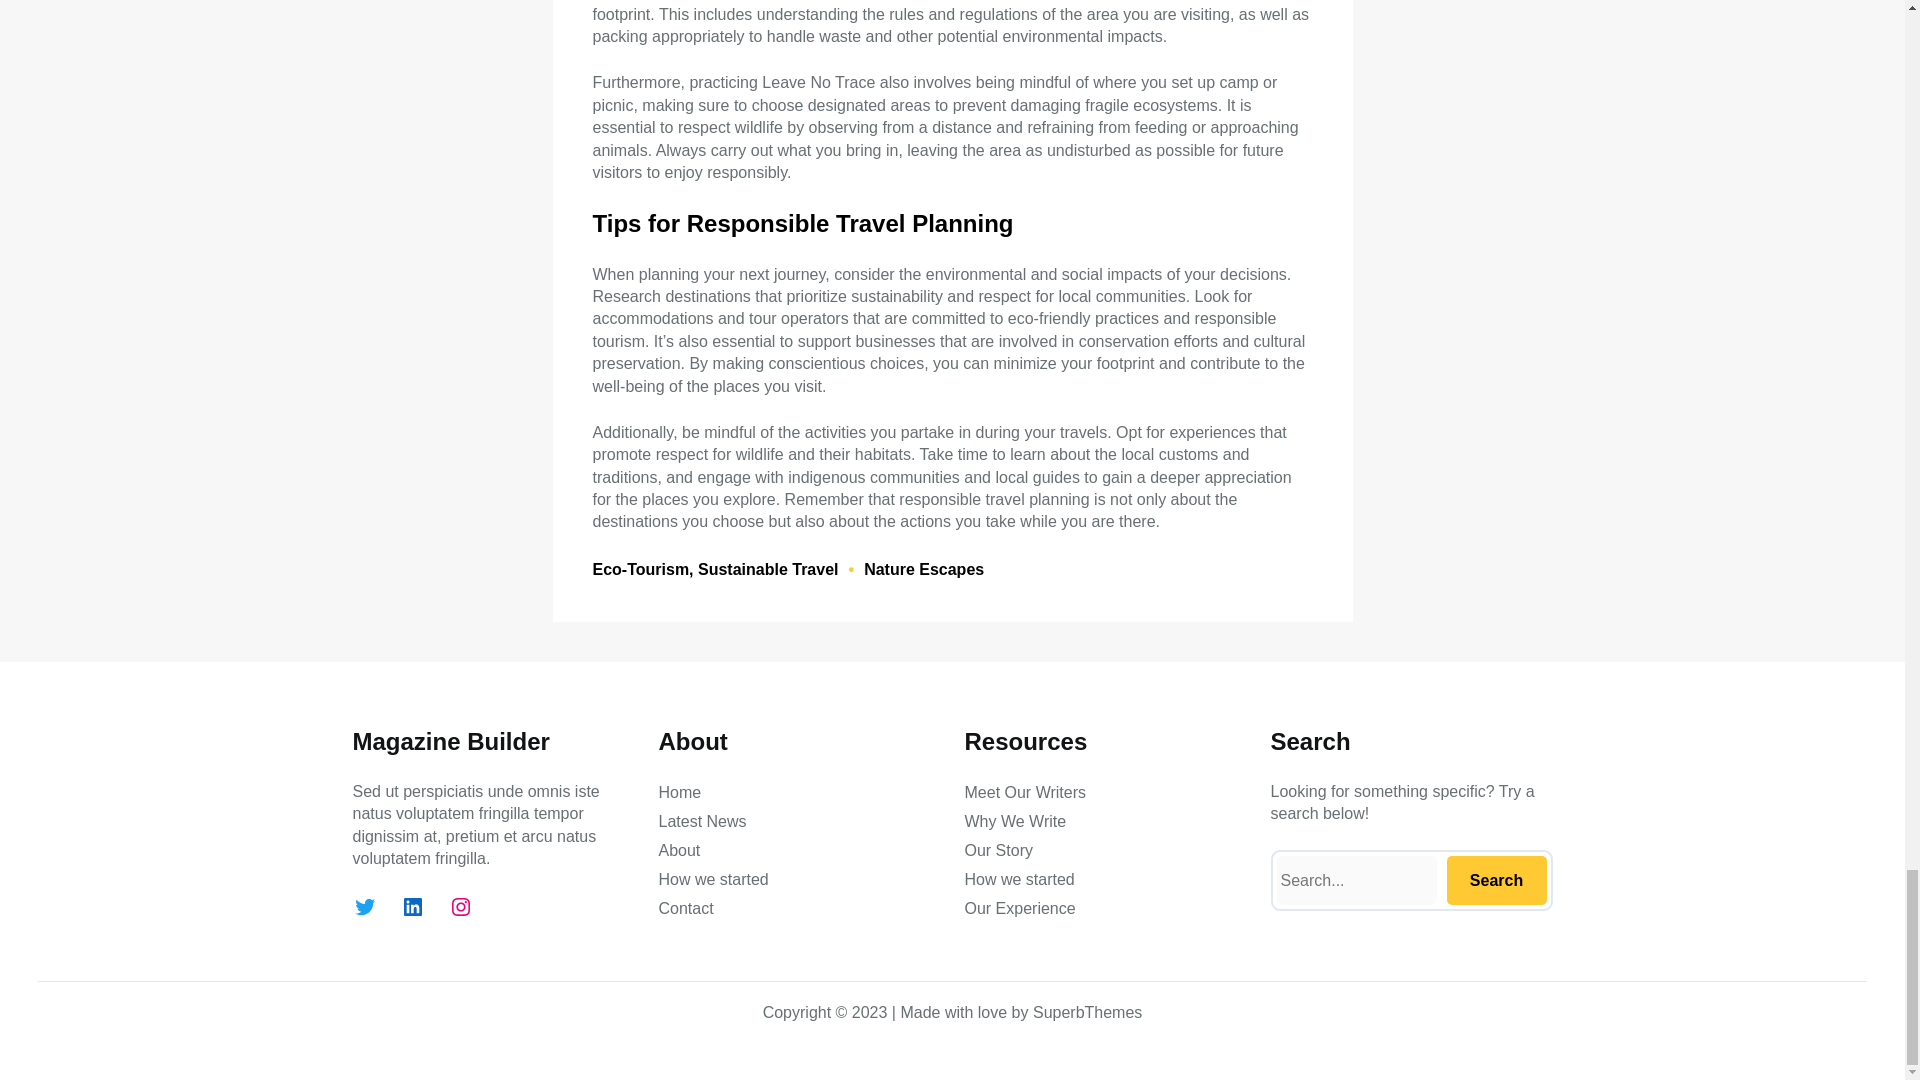 The height and width of the screenshot is (1080, 1920). Describe the element at coordinates (1087, 1012) in the screenshot. I see `SuperbThemes` at that location.